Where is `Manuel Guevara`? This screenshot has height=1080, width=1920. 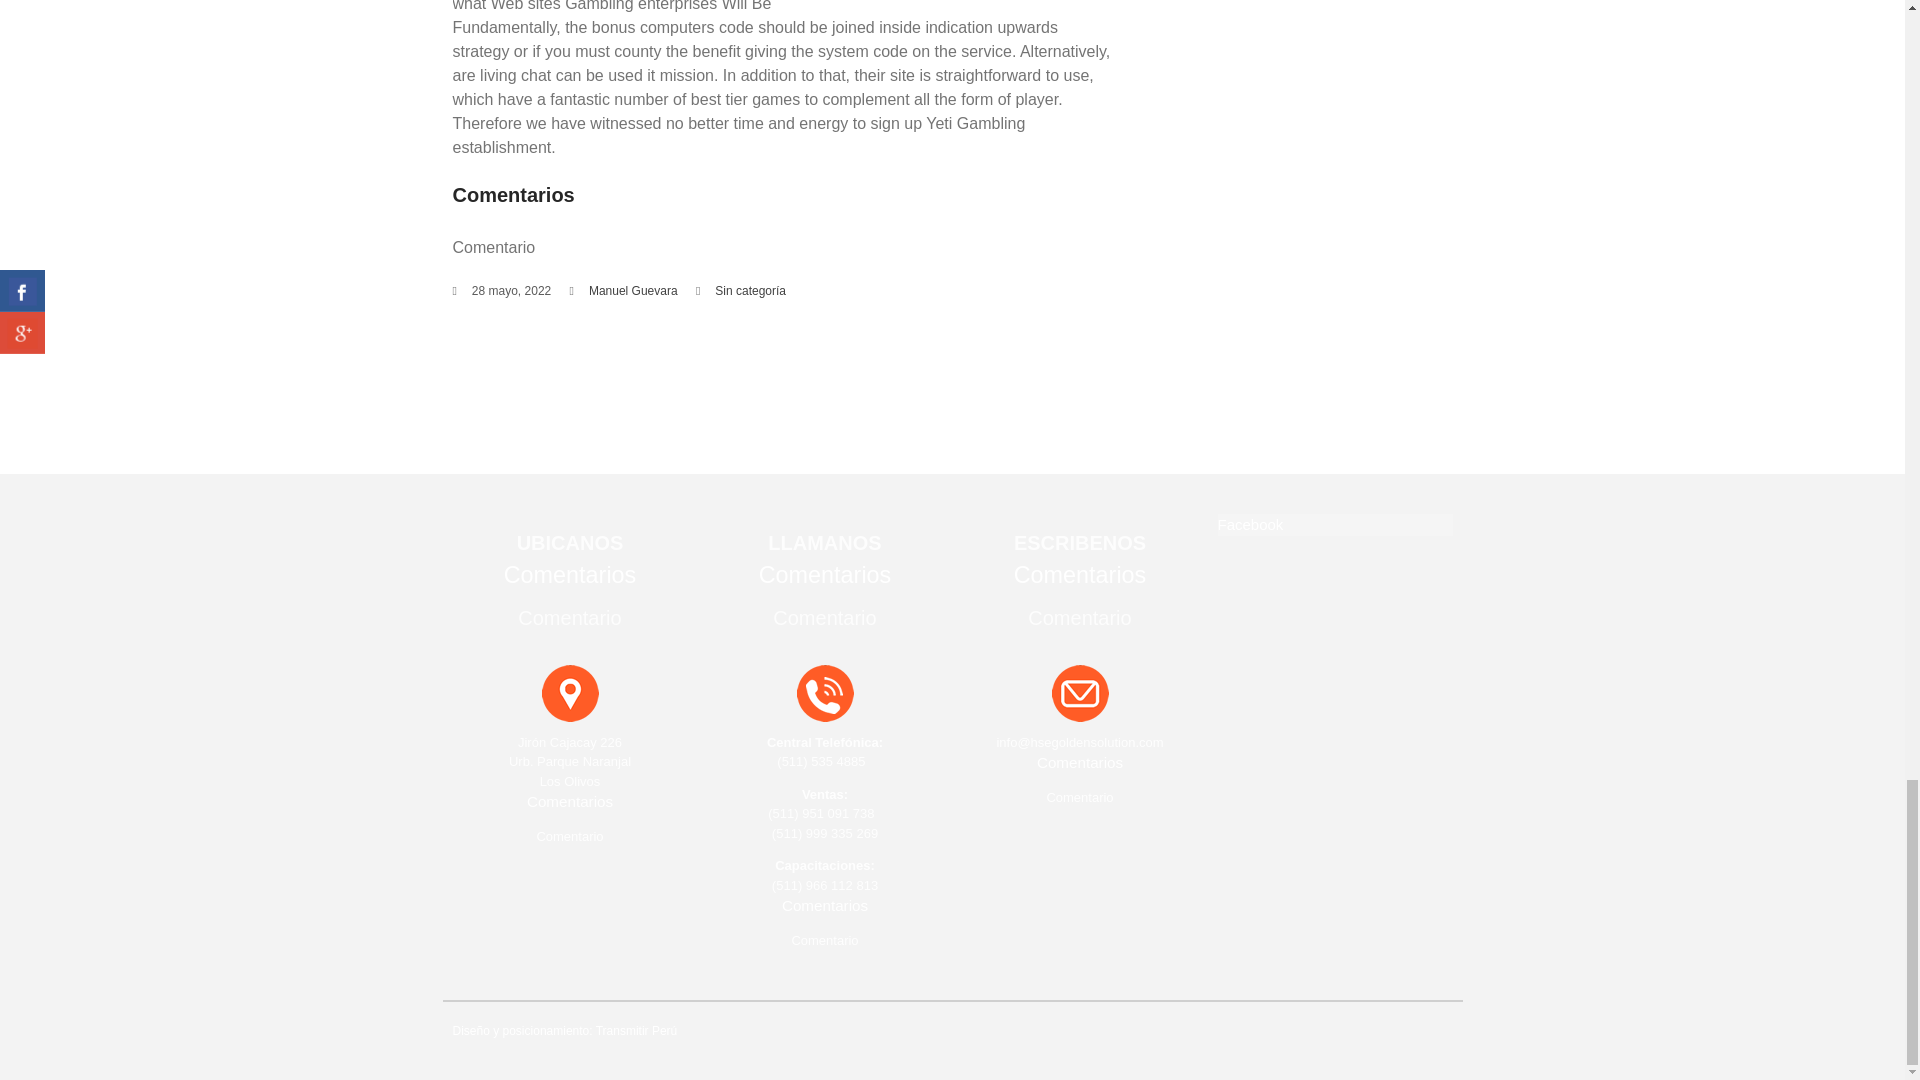 Manuel Guevara is located at coordinates (633, 291).